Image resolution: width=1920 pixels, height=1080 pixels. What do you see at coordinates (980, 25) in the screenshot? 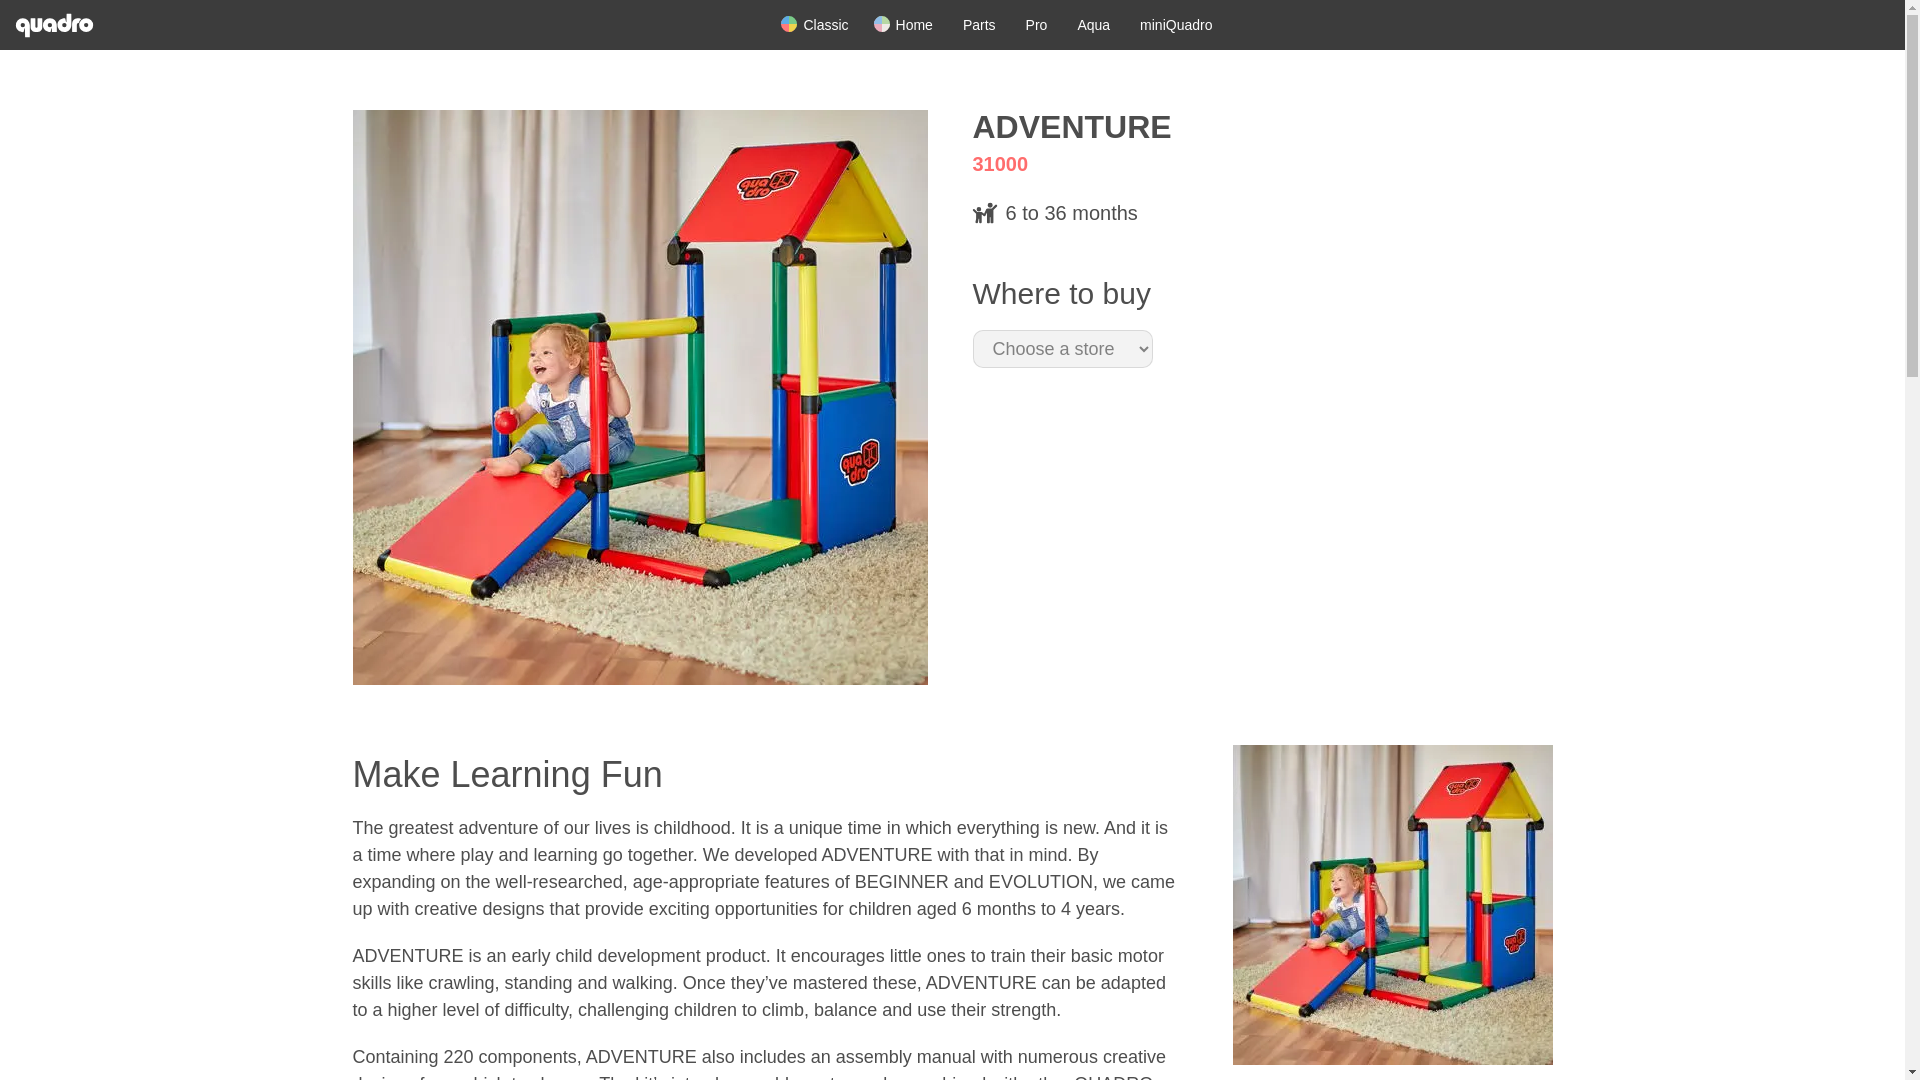
I see `Parts` at bounding box center [980, 25].